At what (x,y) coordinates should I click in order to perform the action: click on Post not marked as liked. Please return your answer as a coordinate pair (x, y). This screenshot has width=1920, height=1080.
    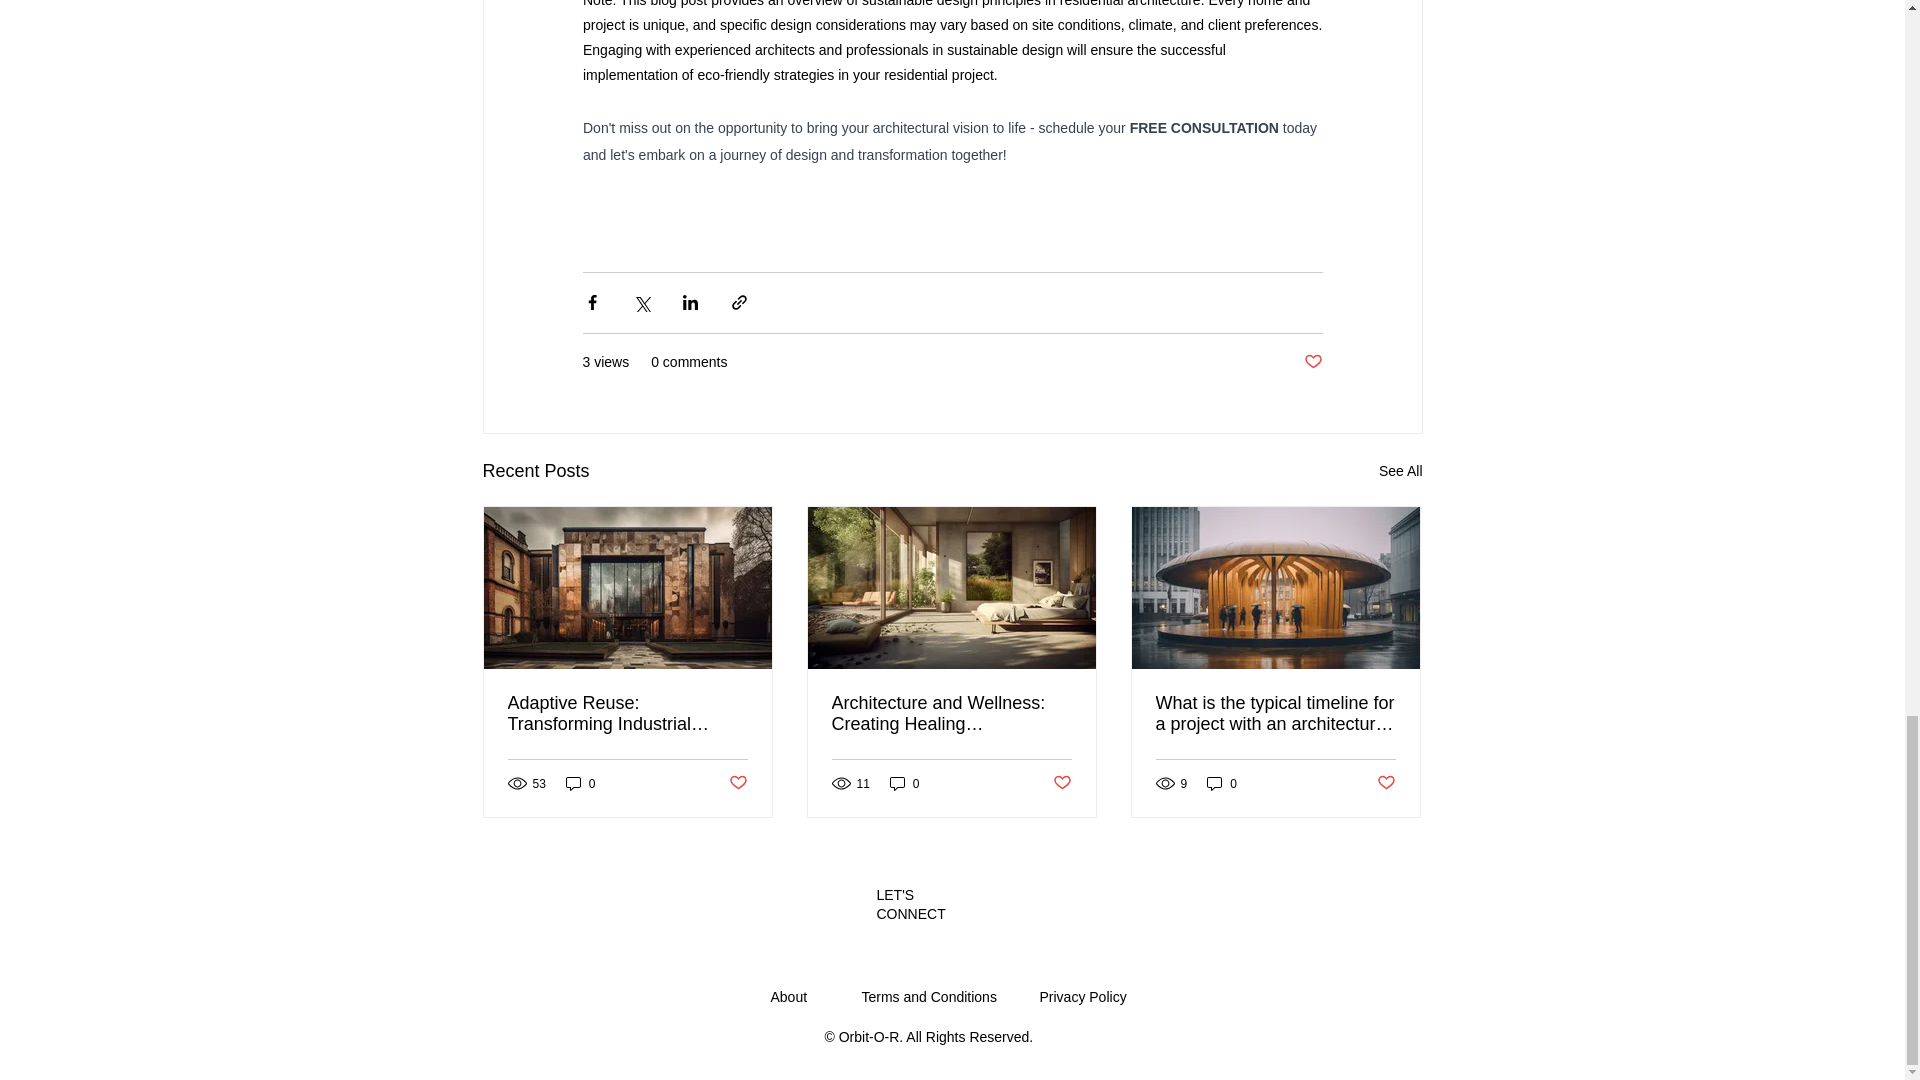
    Looking at the image, I should click on (736, 783).